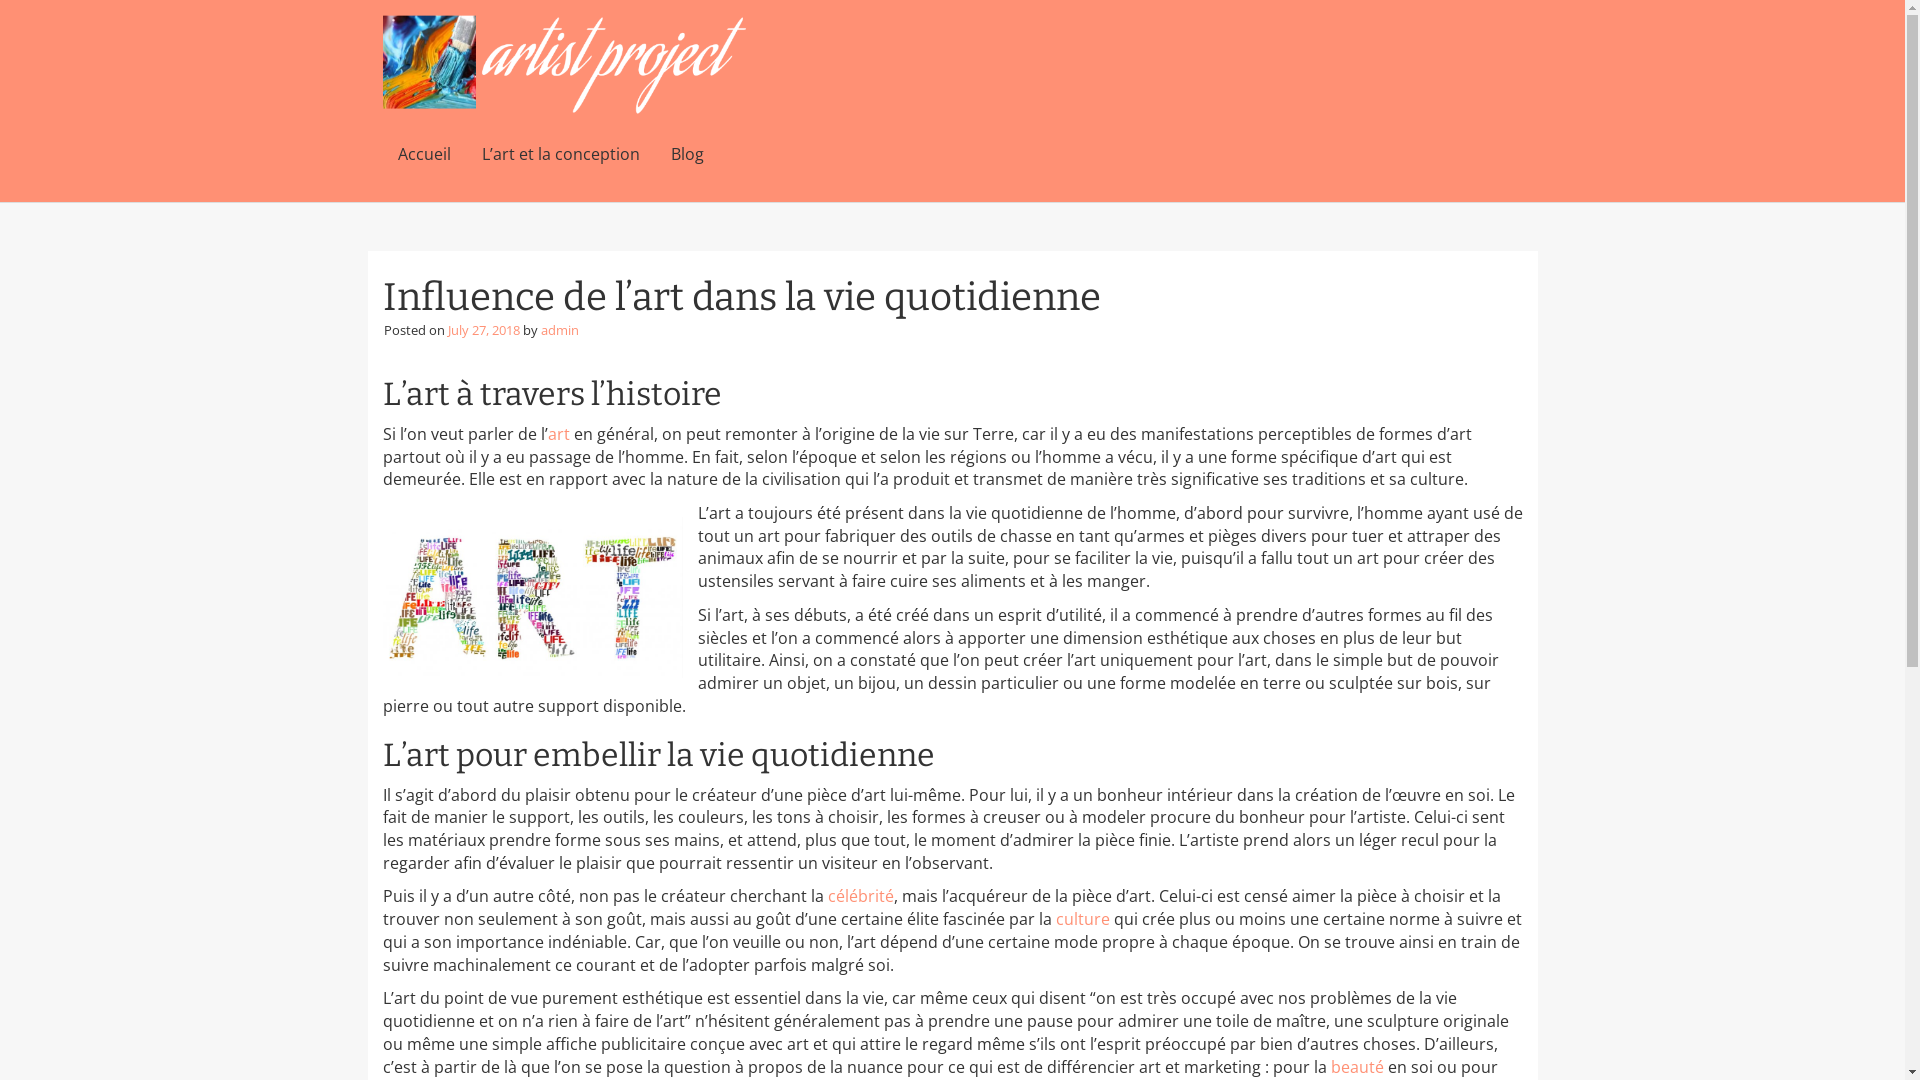 This screenshot has width=1920, height=1080. Describe the element at coordinates (559, 434) in the screenshot. I see `art` at that location.